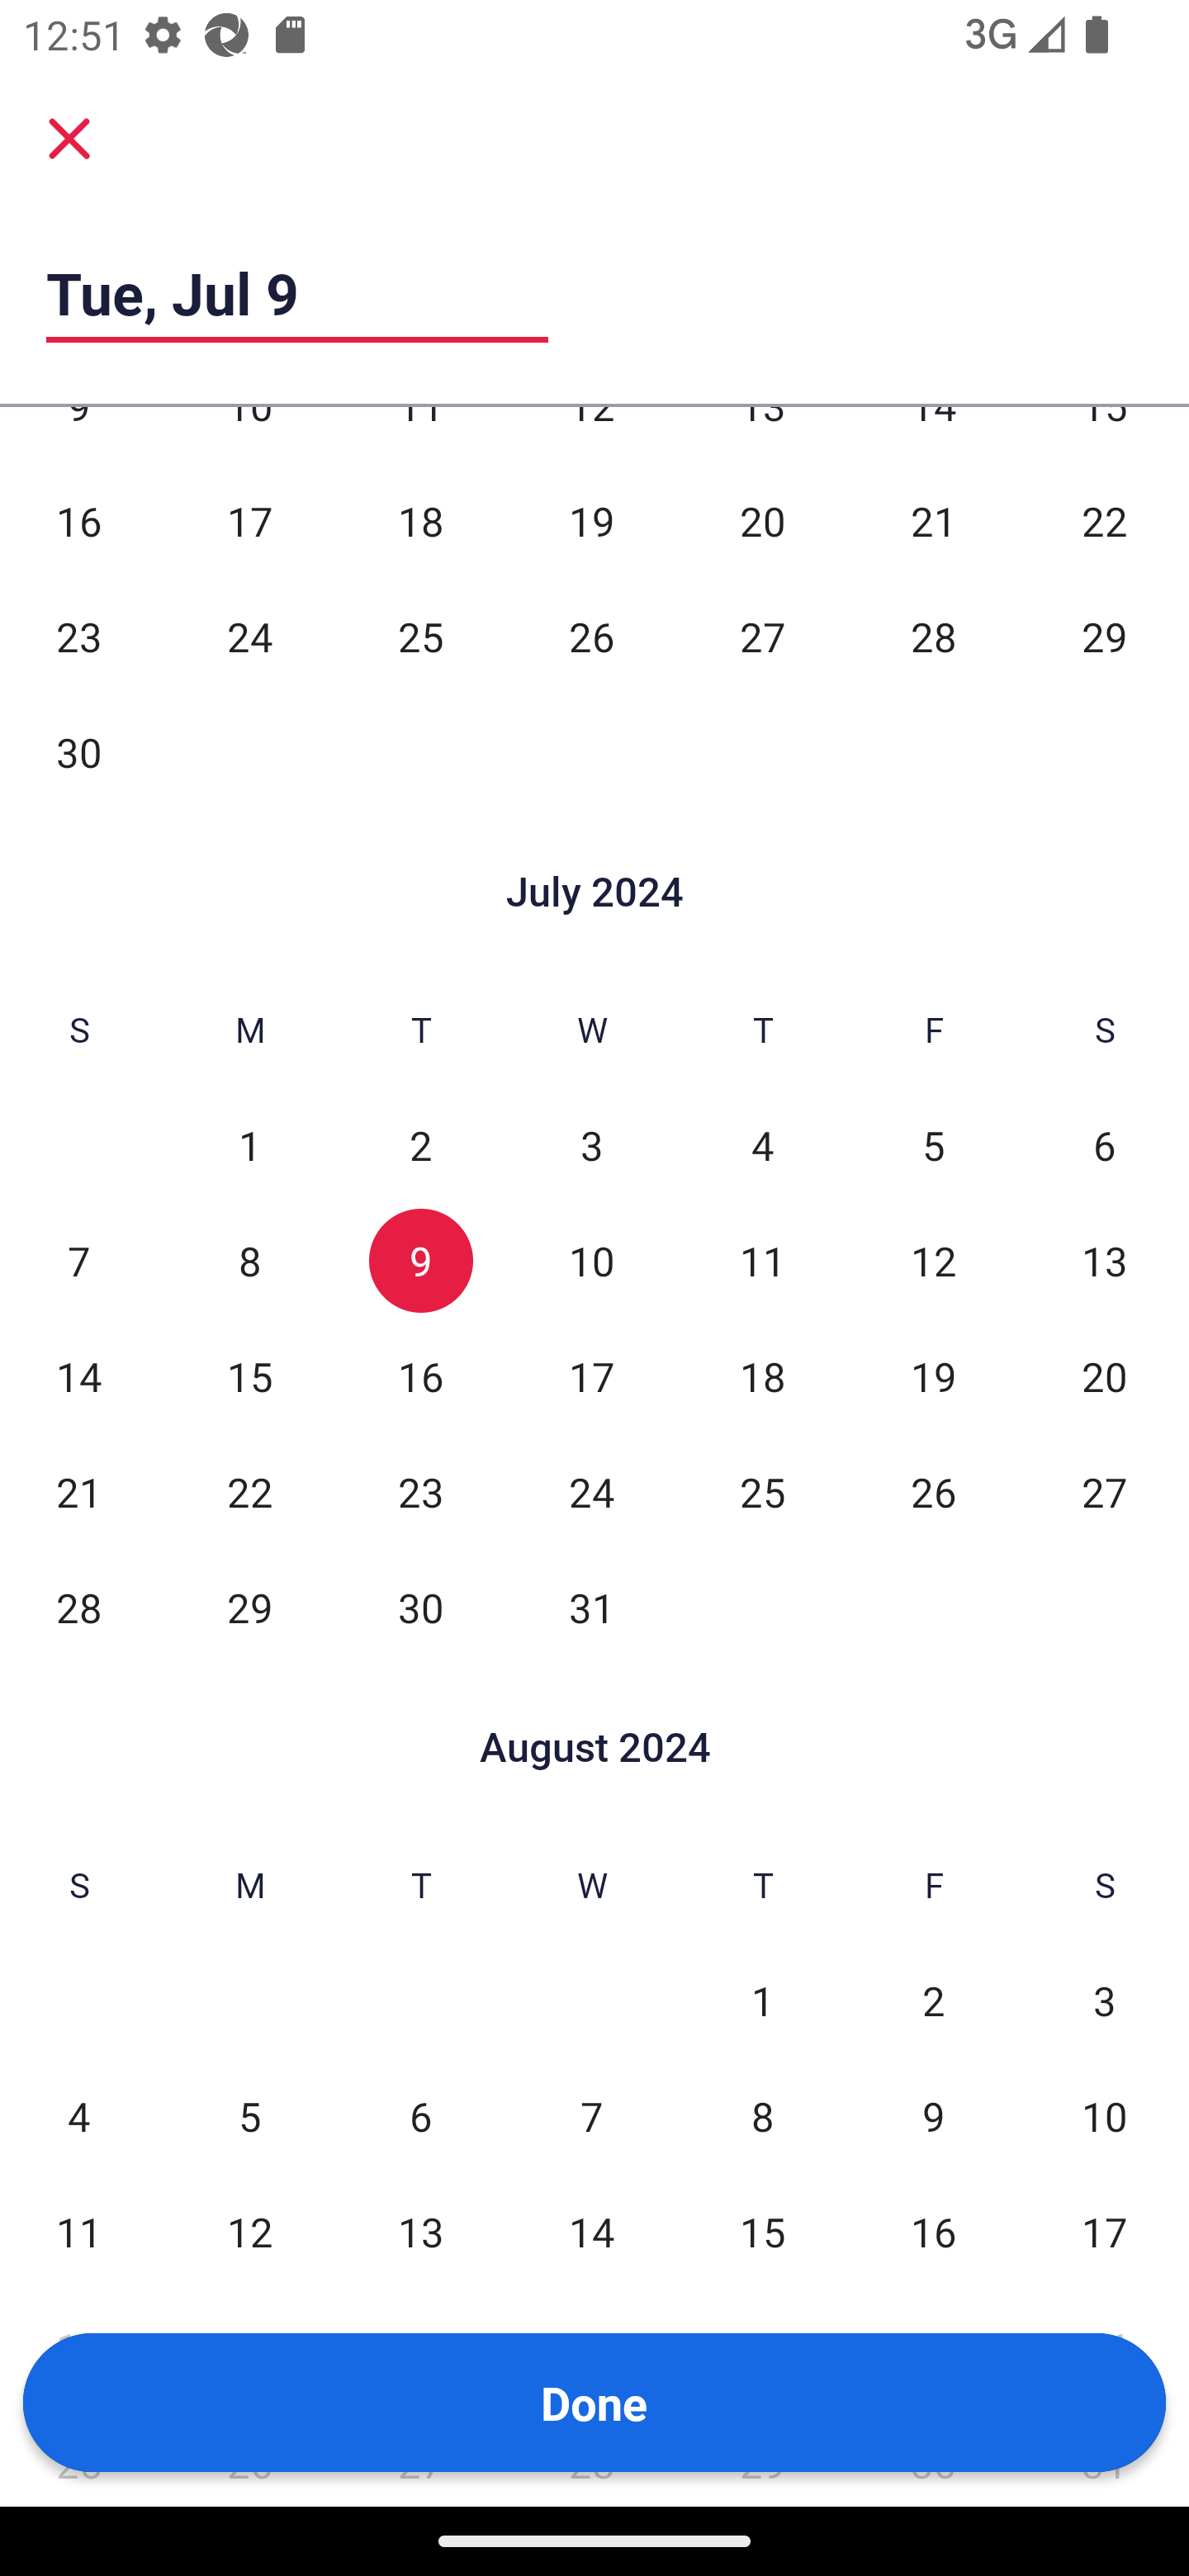  What do you see at coordinates (762, 2115) in the screenshot?
I see `8 Thu, Aug 8, Not Selected` at bounding box center [762, 2115].